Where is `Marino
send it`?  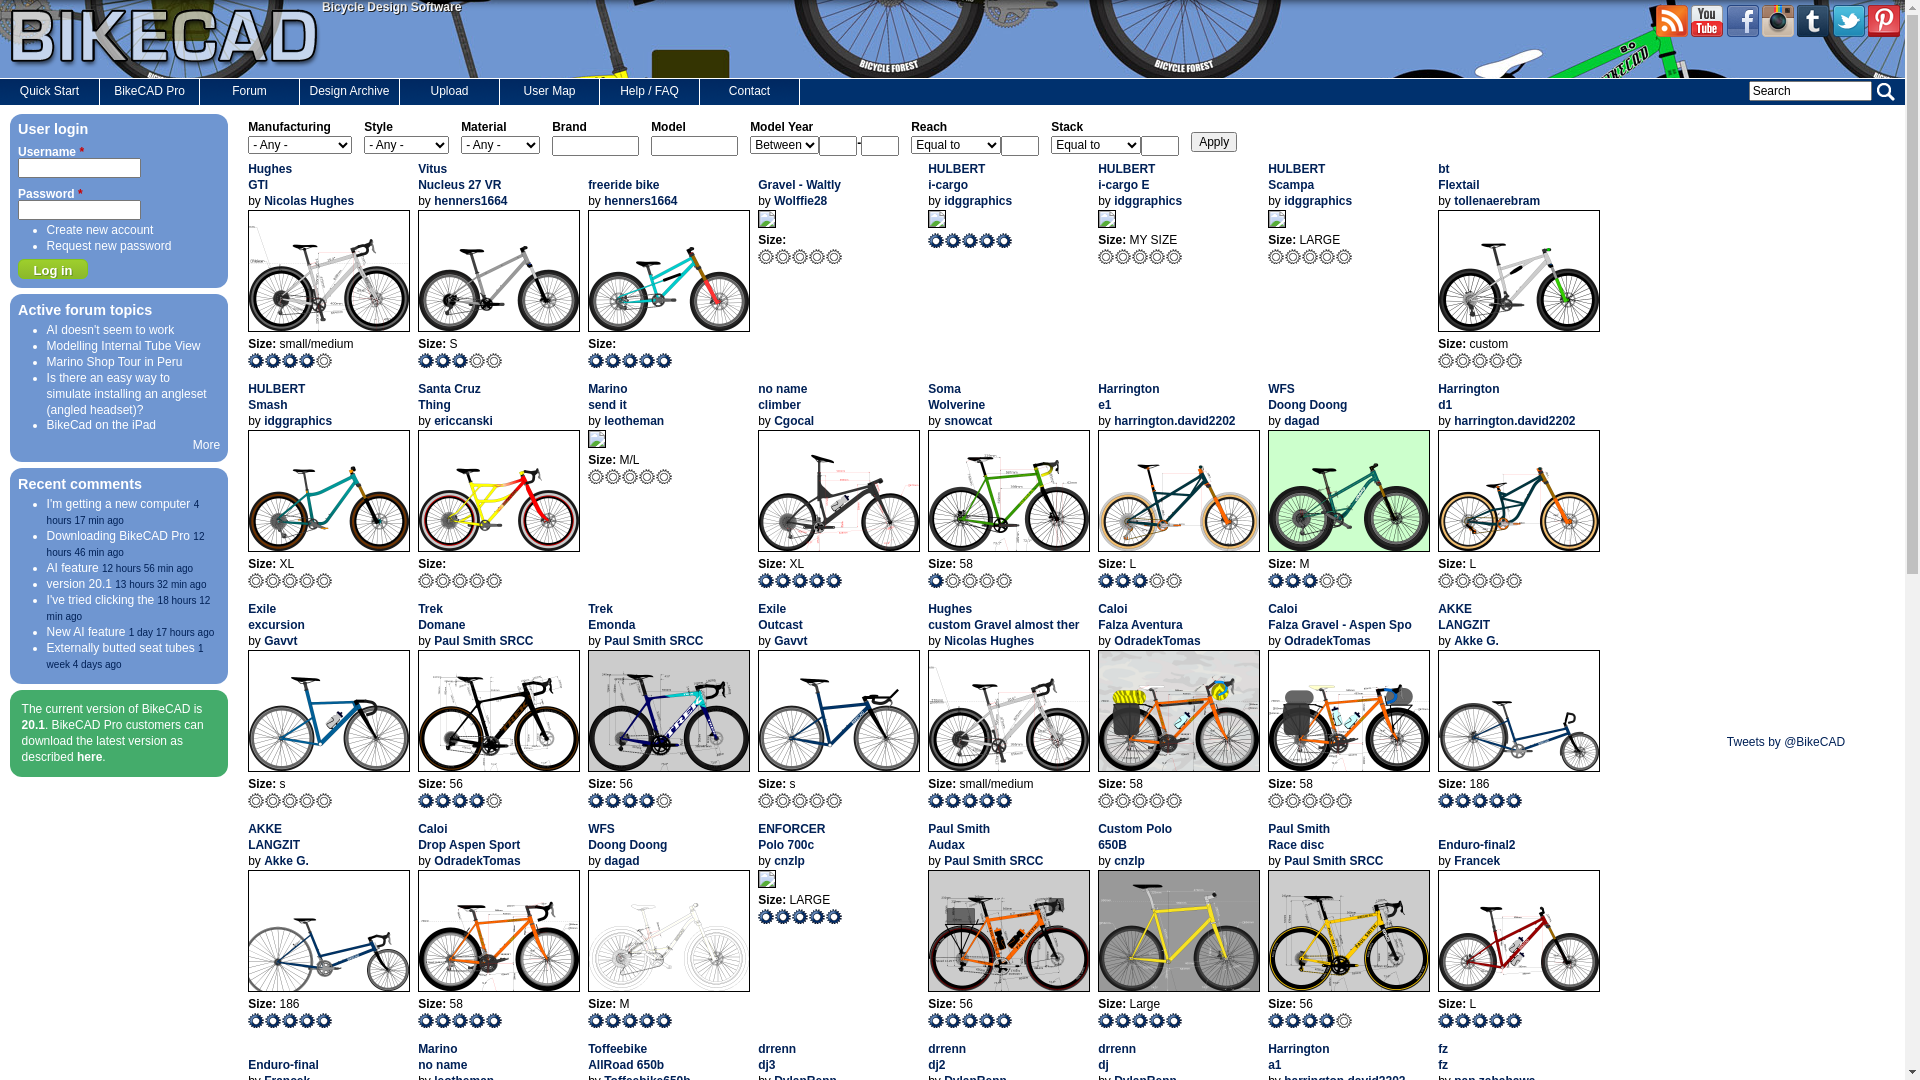 Marino
send it is located at coordinates (608, 397).